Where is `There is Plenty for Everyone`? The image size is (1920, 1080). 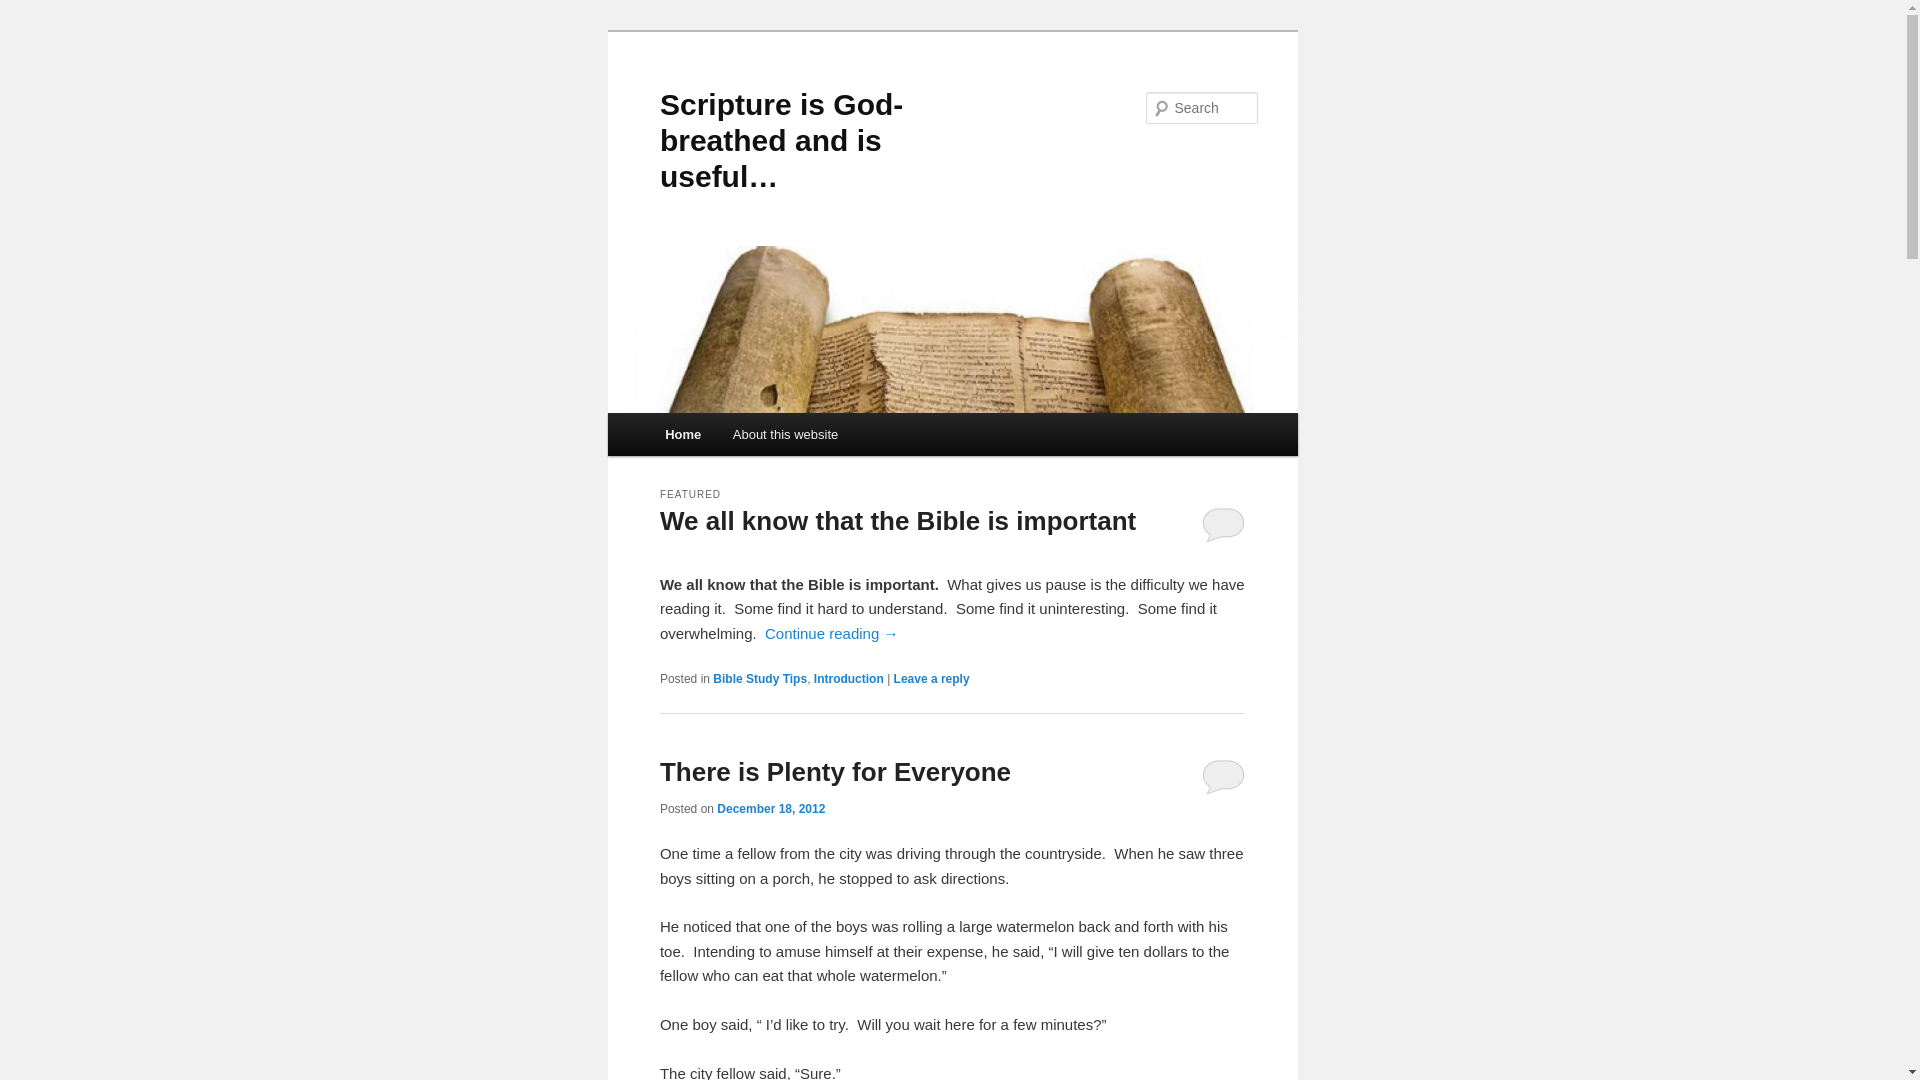 There is Plenty for Everyone is located at coordinates (836, 772).